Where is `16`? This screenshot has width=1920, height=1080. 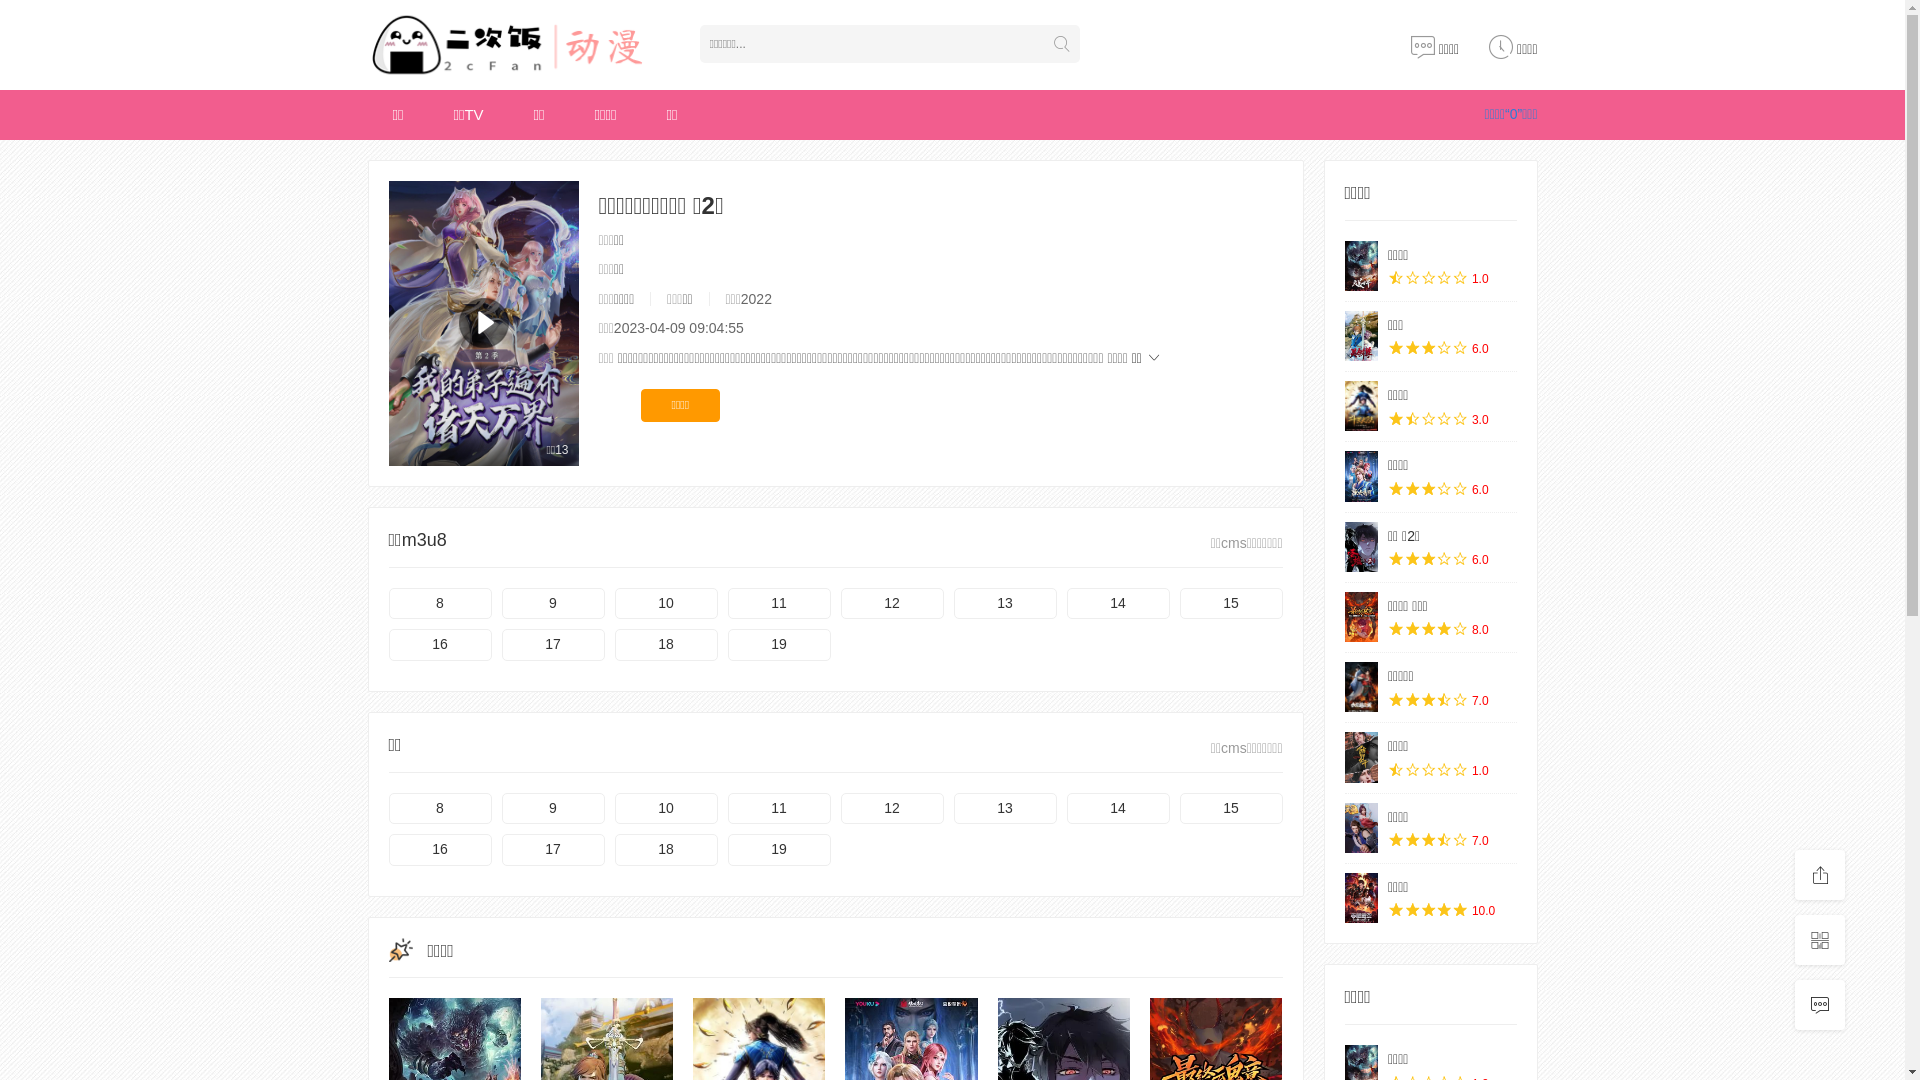 16 is located at coordinates (440, 850).